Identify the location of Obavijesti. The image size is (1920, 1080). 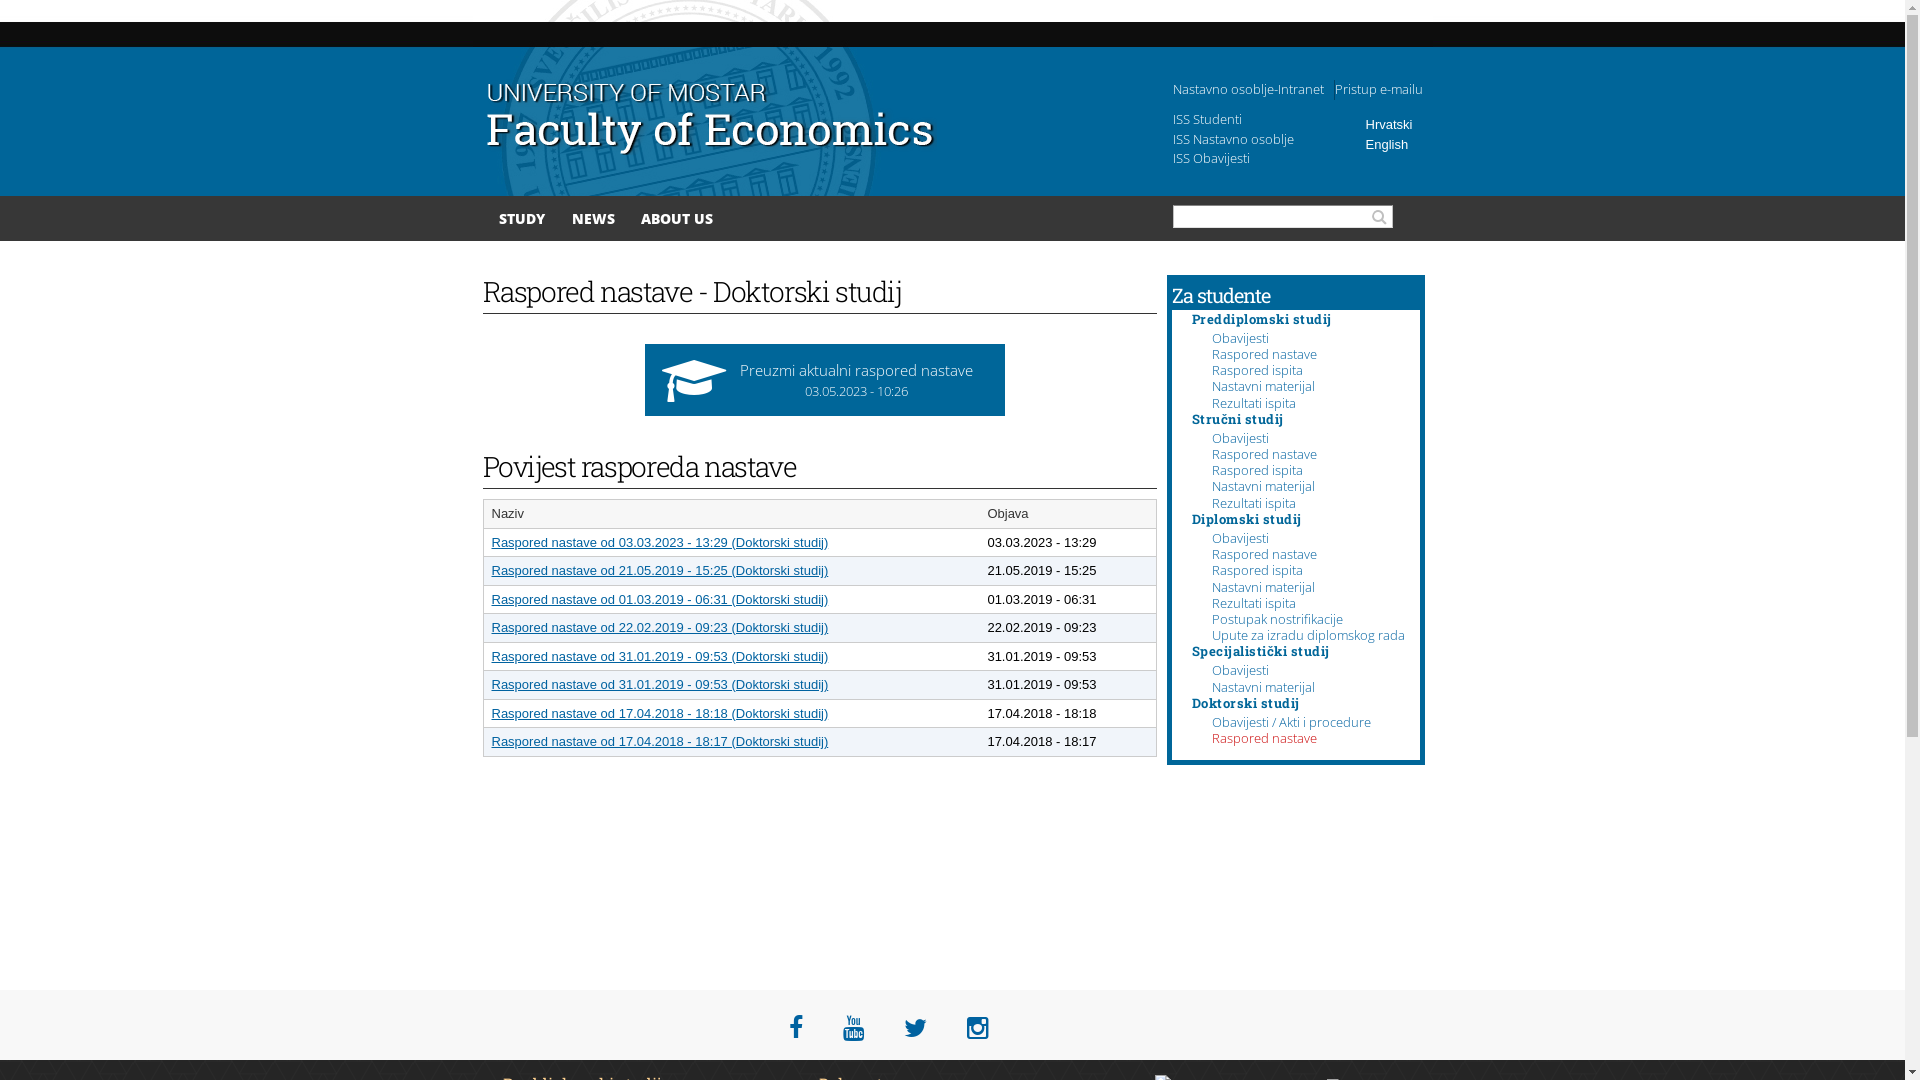
(1240, 538).